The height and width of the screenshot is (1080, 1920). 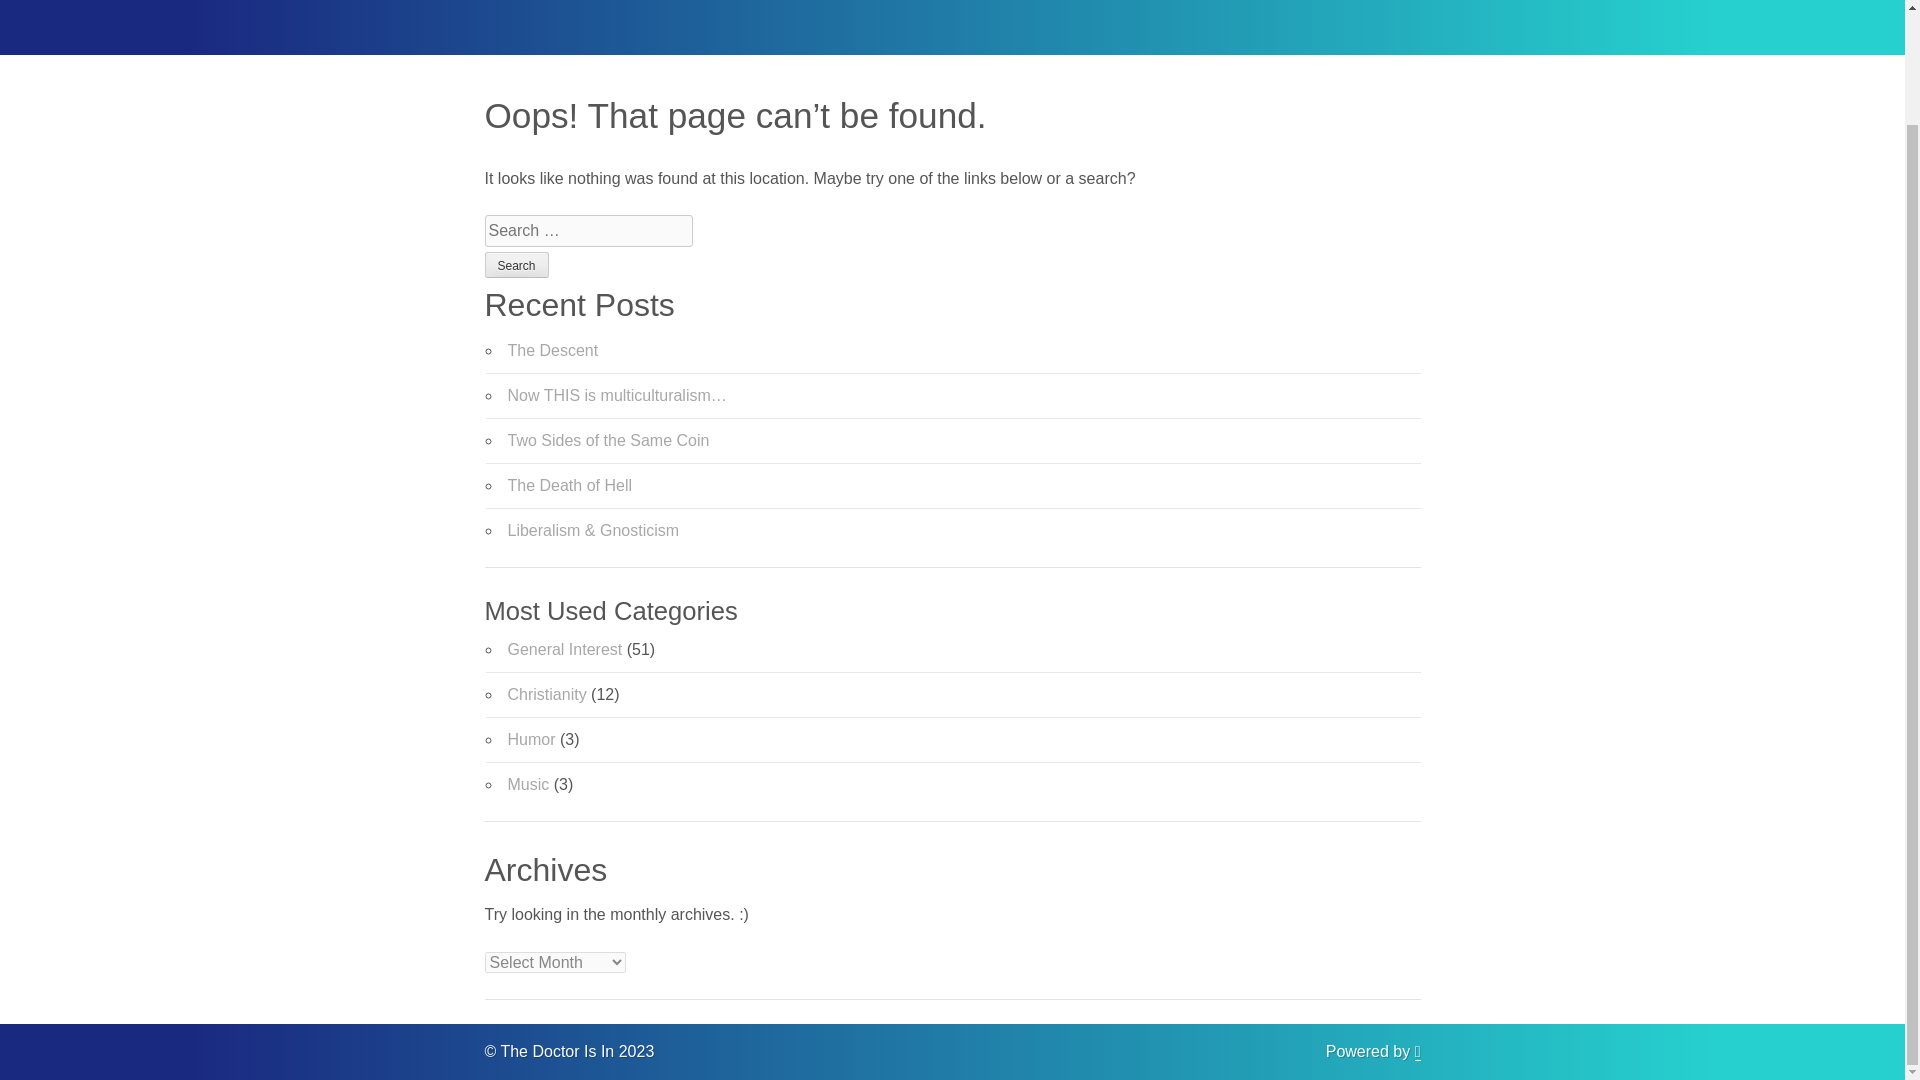 I want to click on The Descent, so click(x=554, y=350).